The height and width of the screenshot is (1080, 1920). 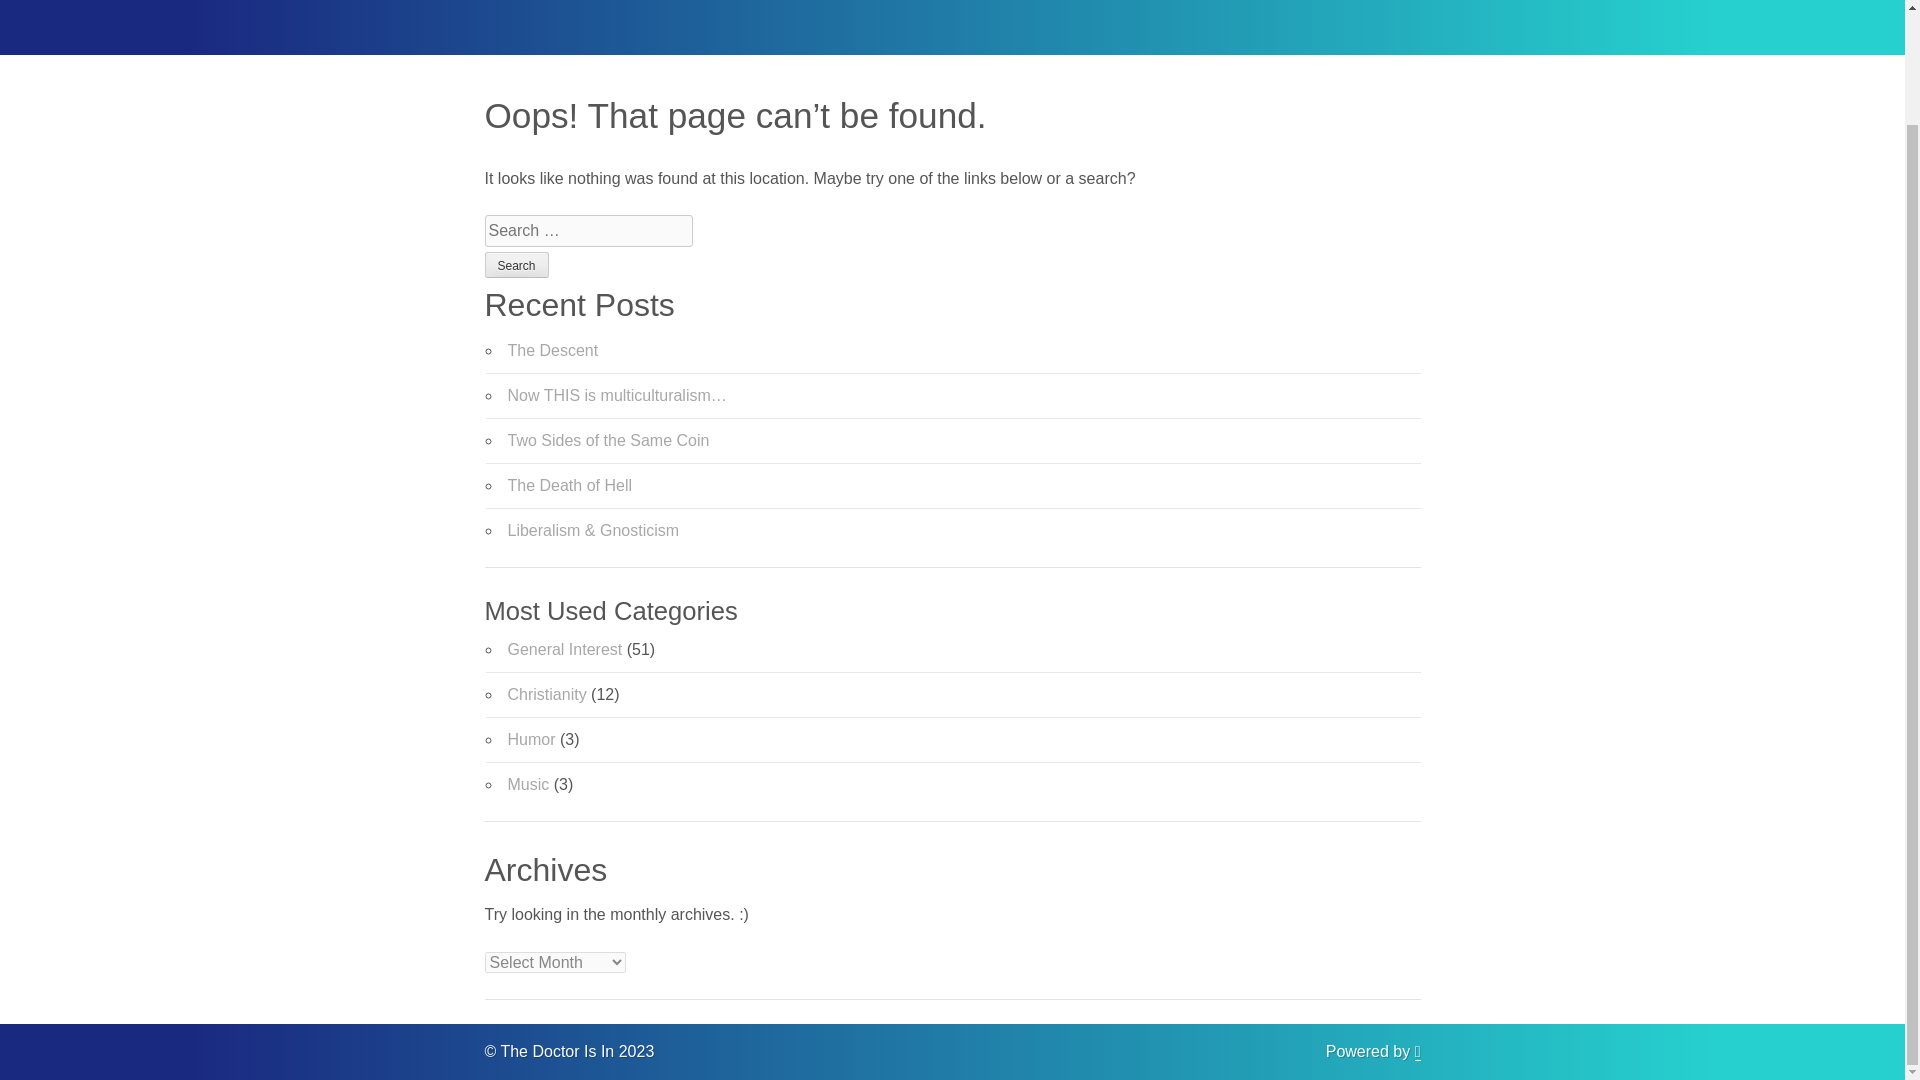 I want to click on The Descent, so click(x=554, y=350).